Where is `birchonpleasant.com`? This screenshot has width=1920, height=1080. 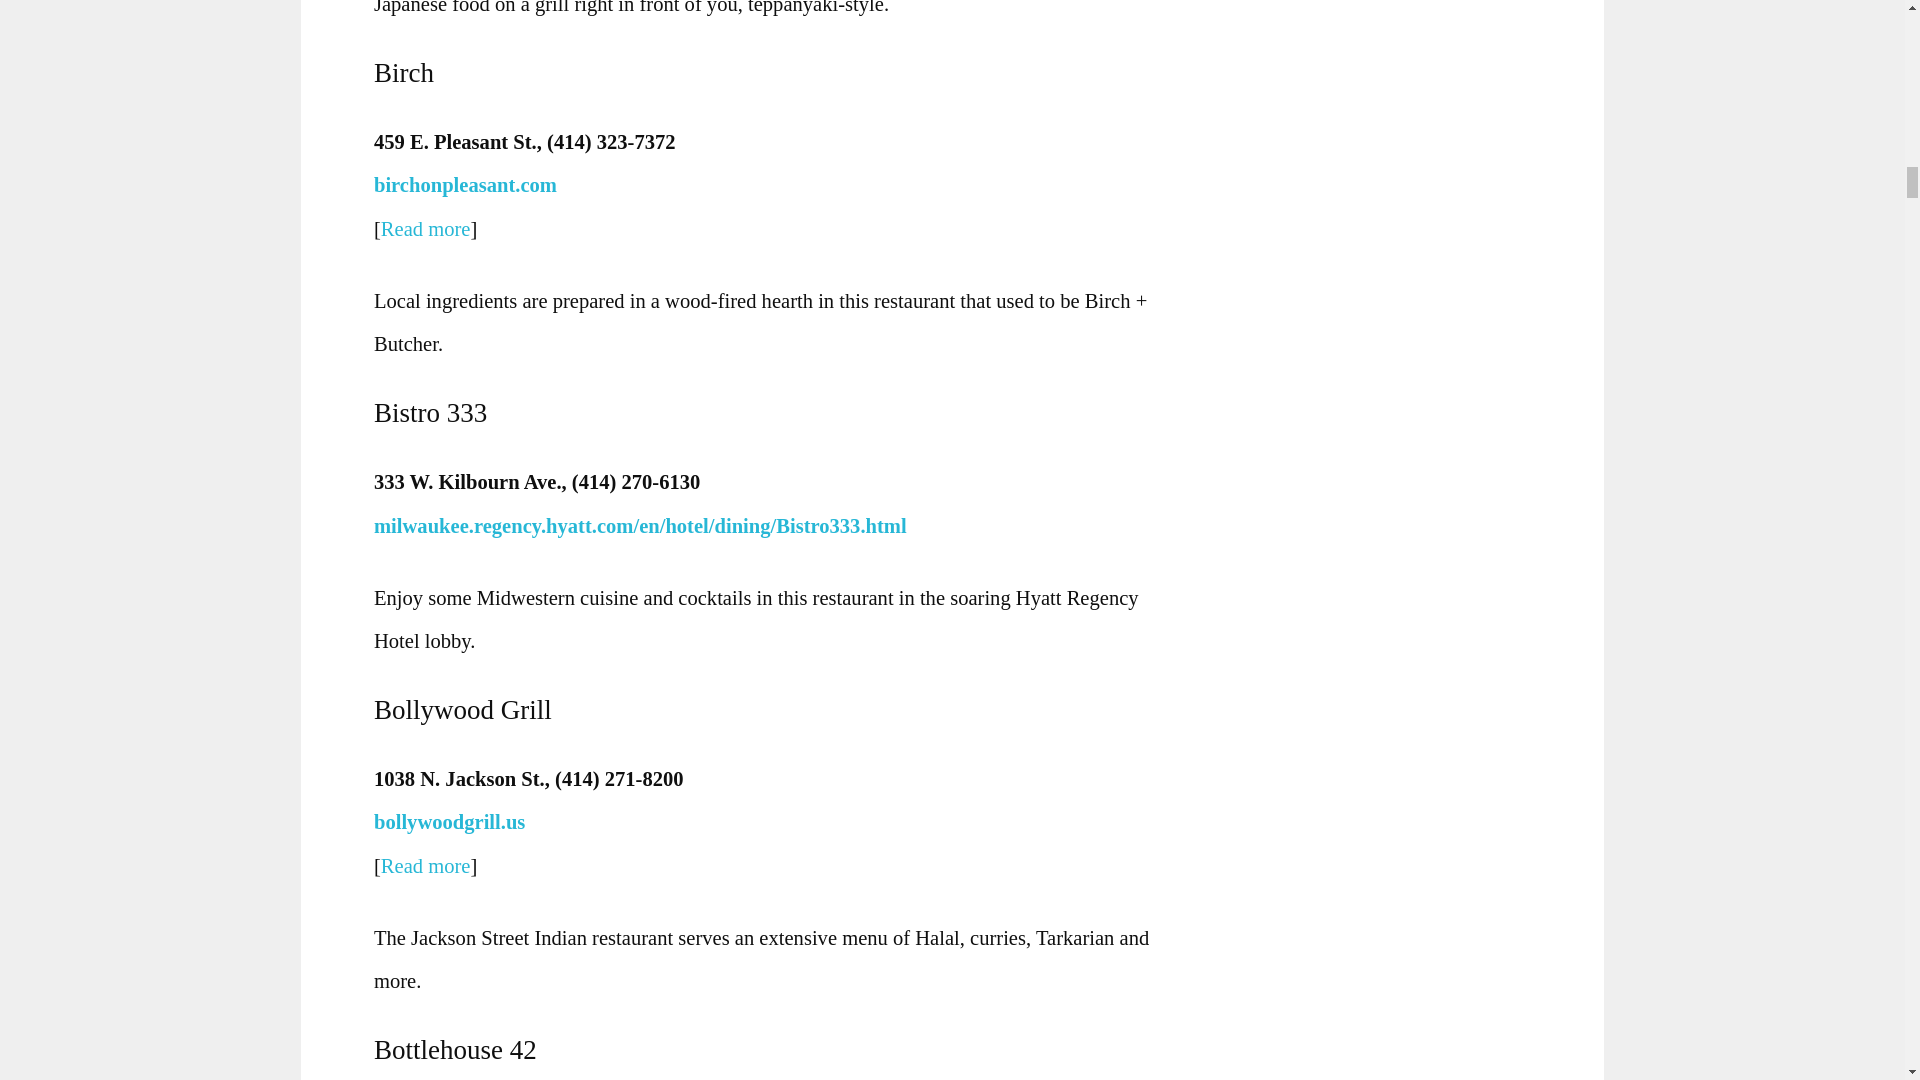 birchonpleasant.com is located at coordinates (465, 184).